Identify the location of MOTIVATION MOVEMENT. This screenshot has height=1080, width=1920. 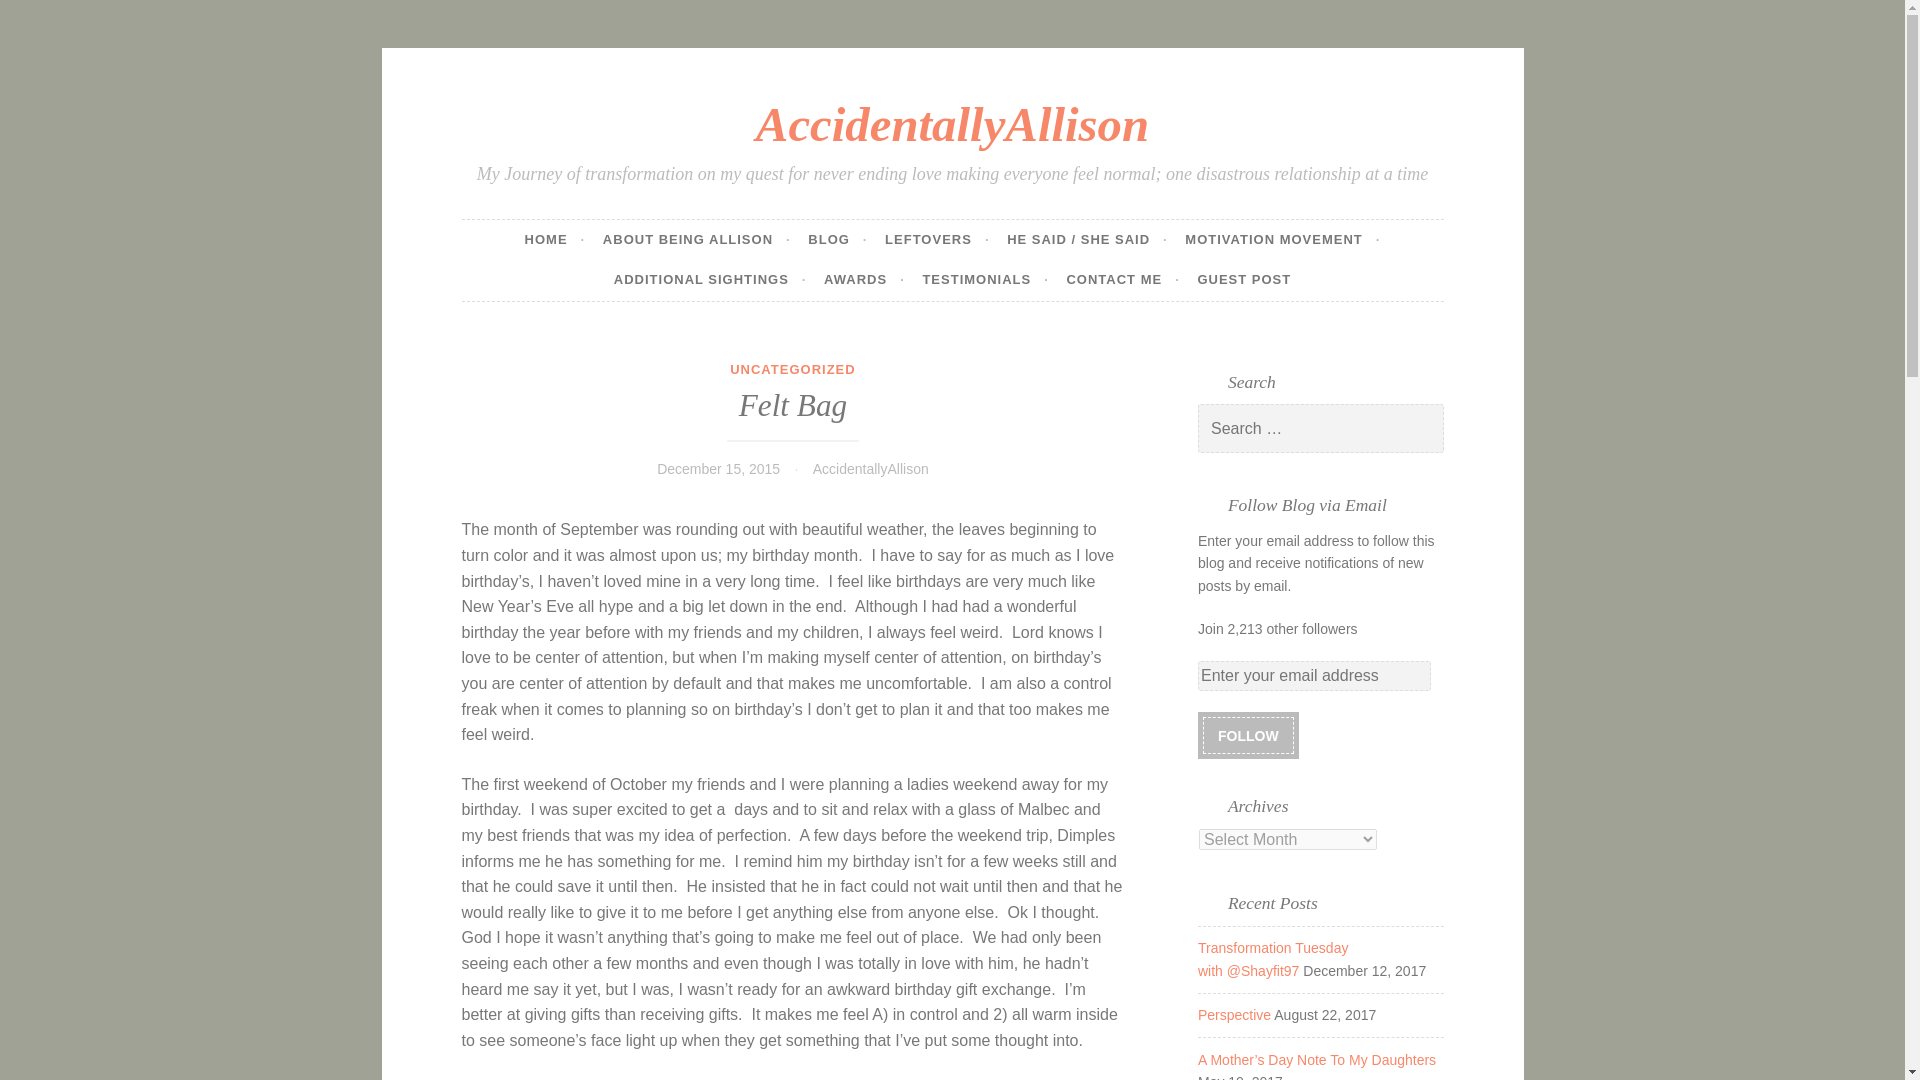
(1282, 240).